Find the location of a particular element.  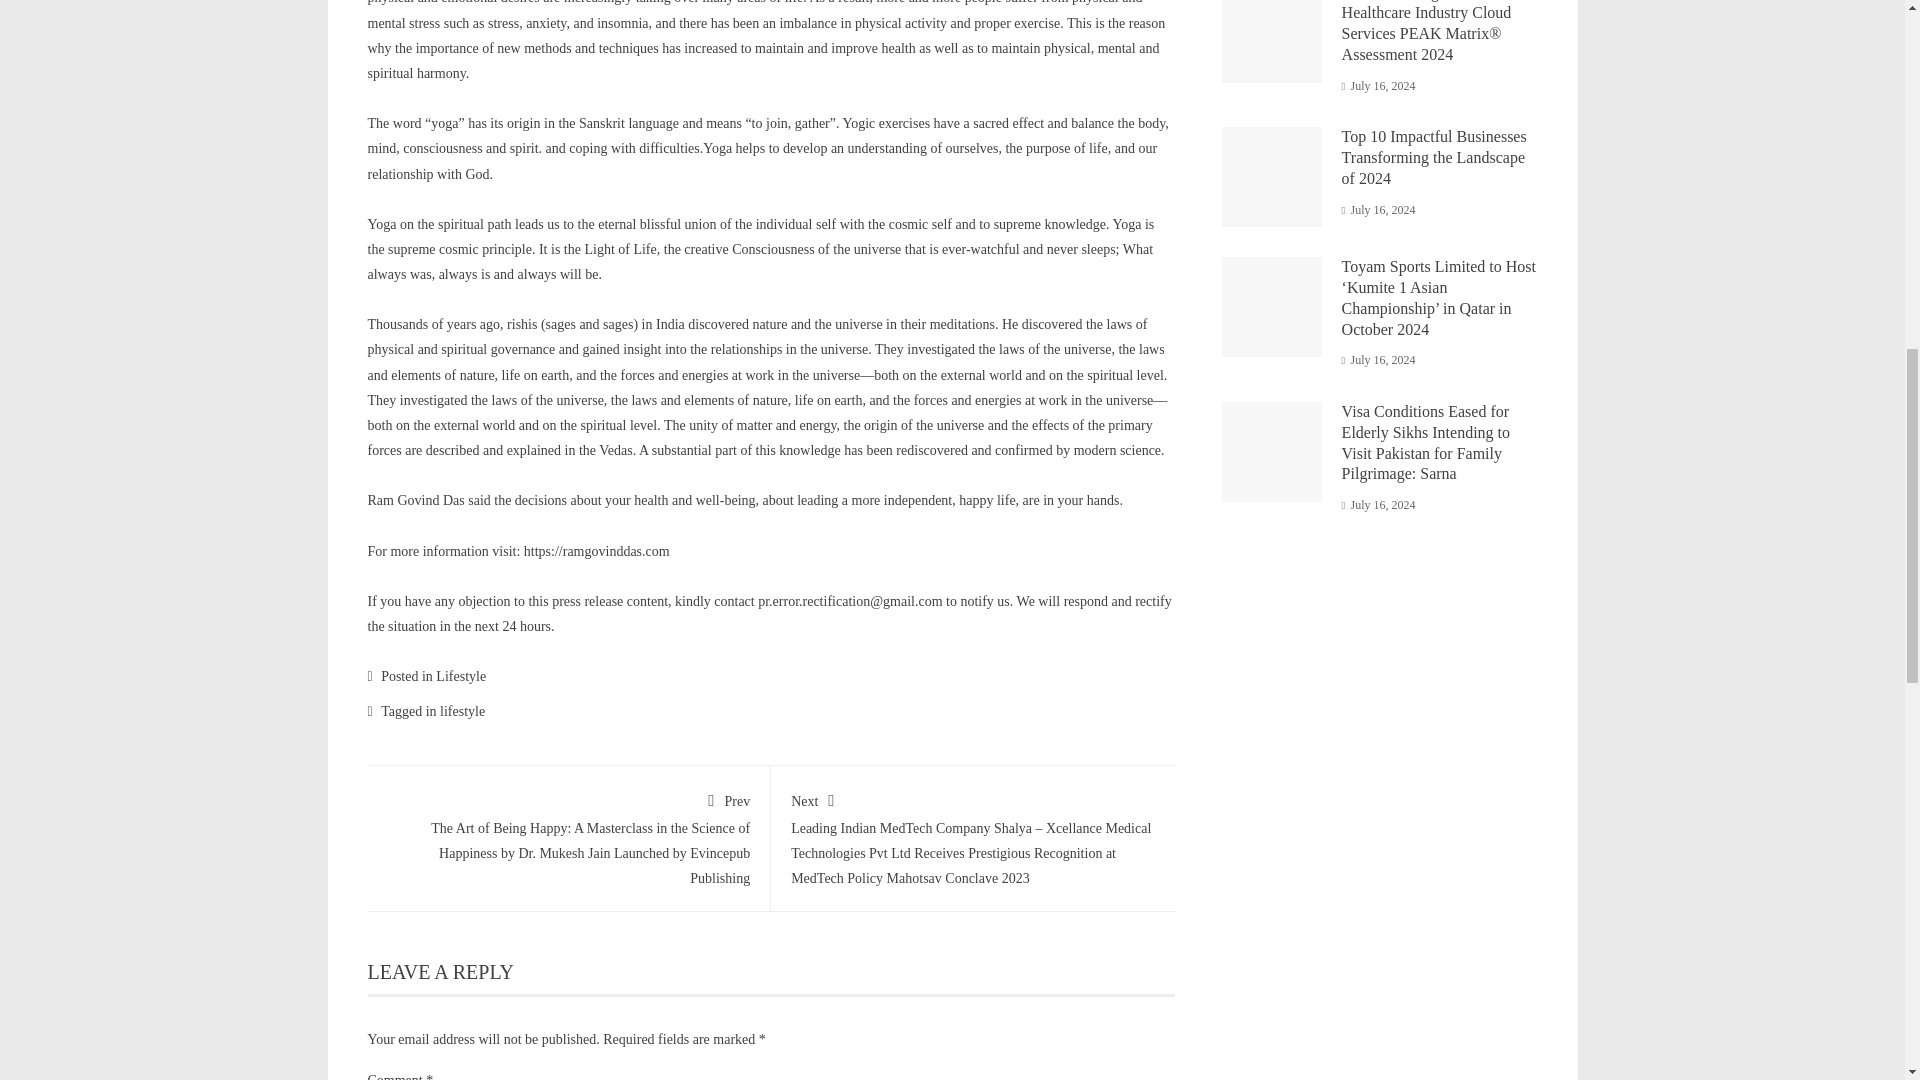

lifestyle is located at coordinates (462, 712).